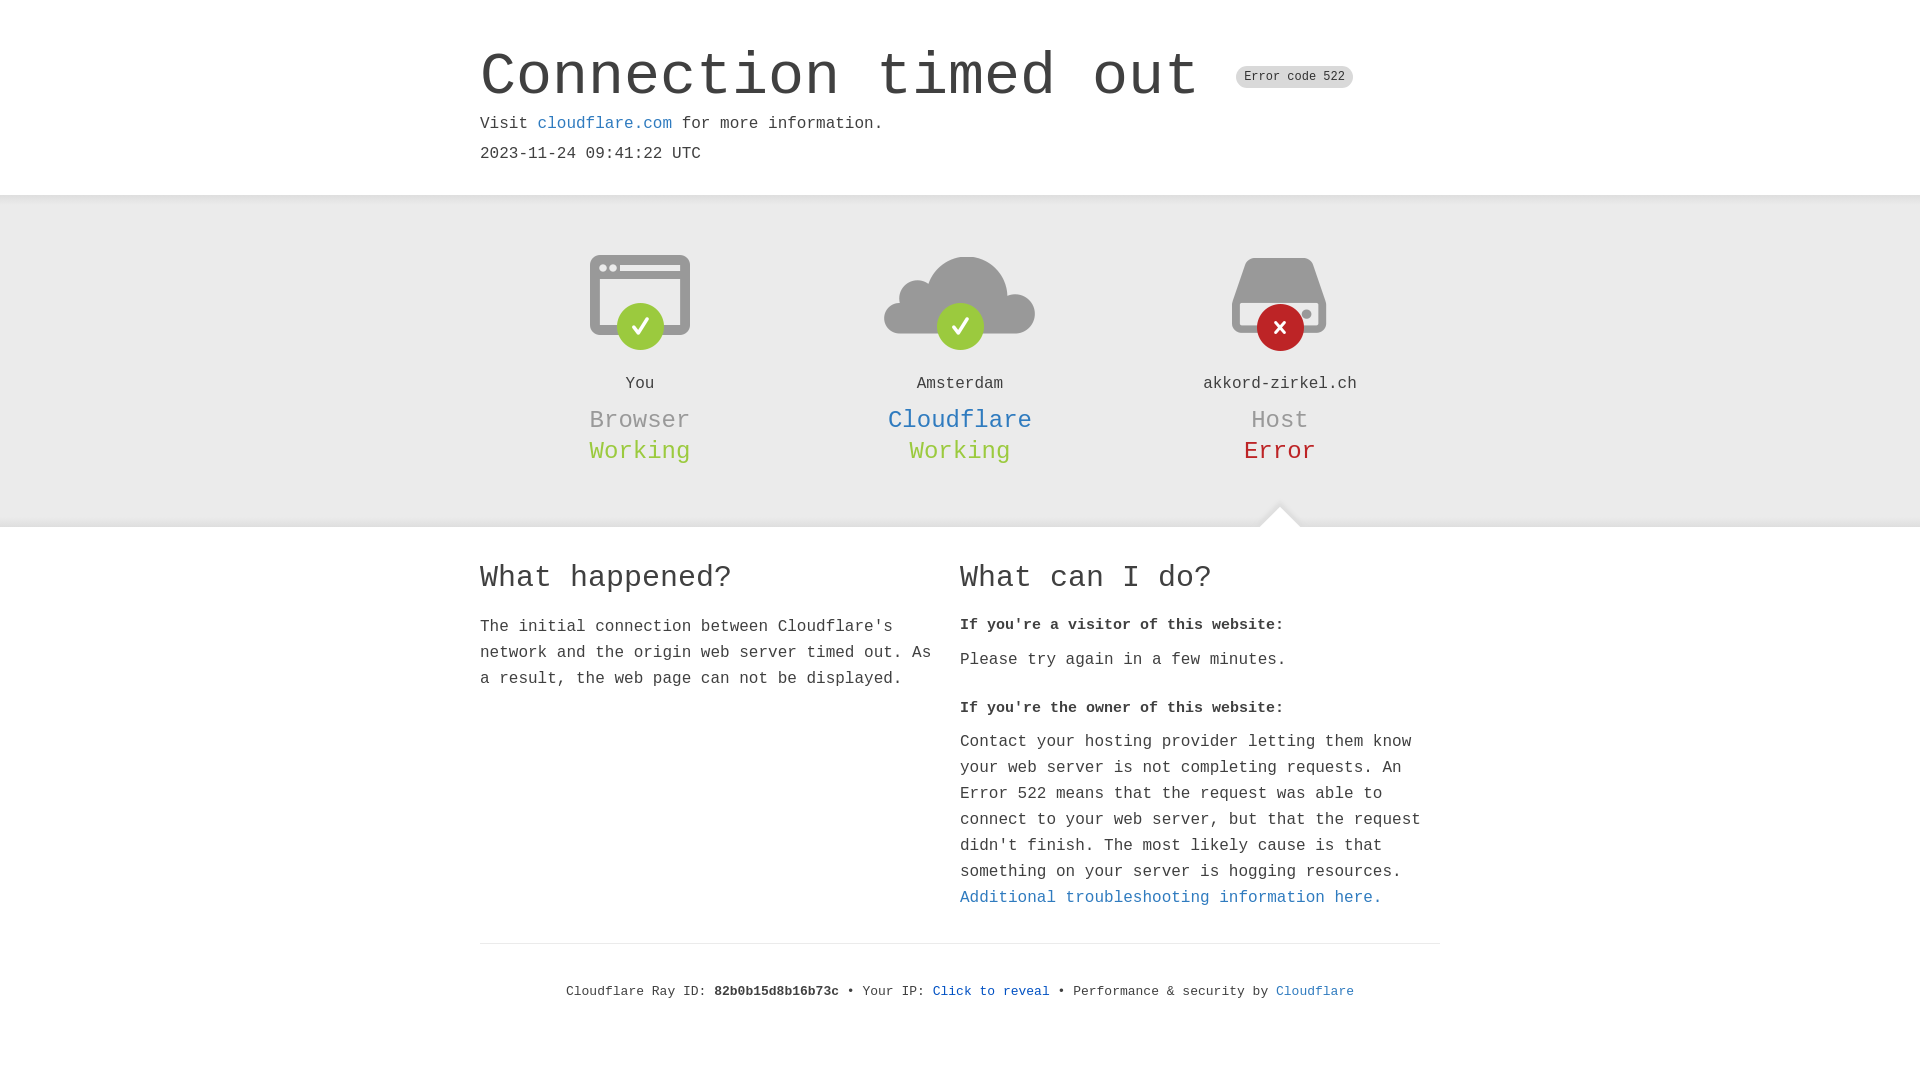 This screenshot has height=1080, width=1920. Describe the element at coordinates (605, 124) in the screenshot. I see `cloudflare.com` at that location.